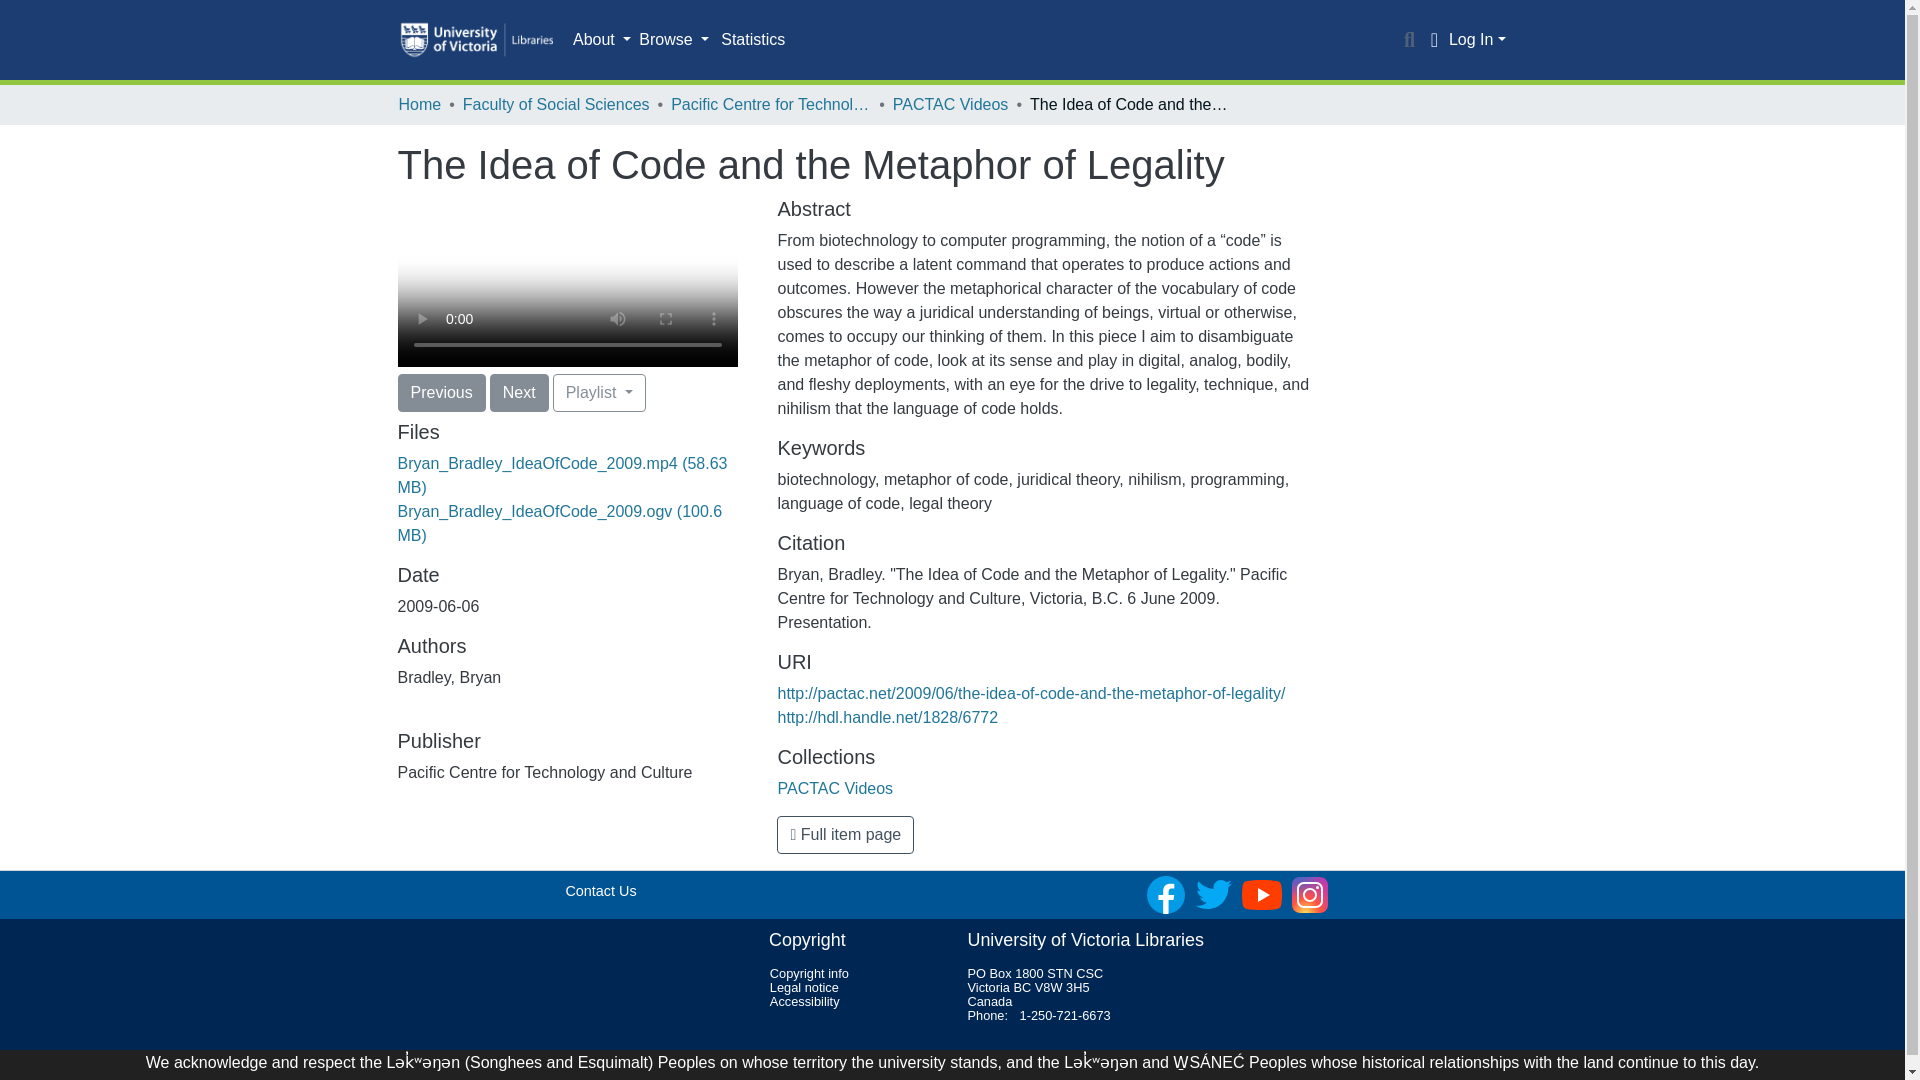 This screenshot has width=1920, height=1080. I want to click on Language switch, so click(1434, 40).